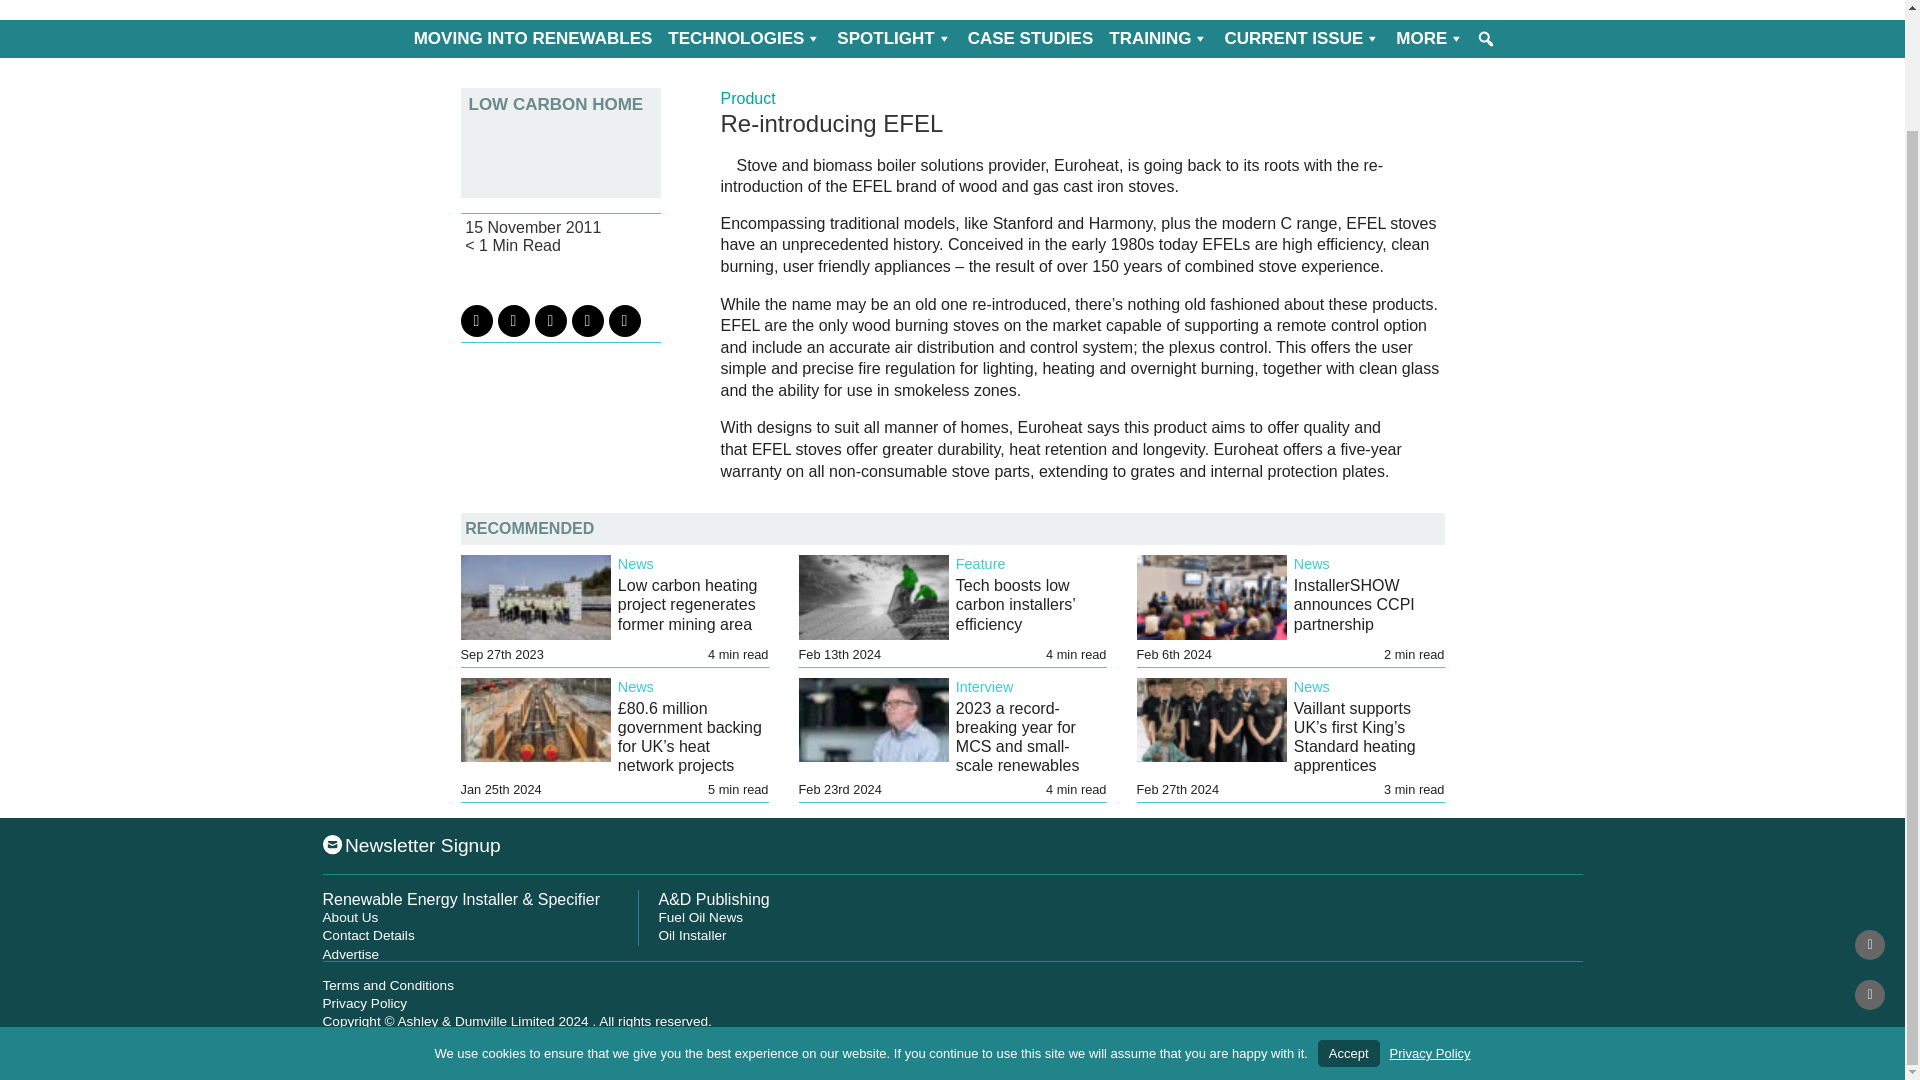 This screenshot has width=1920, height=1080. What do you see at coordinates (1430, 39) in the screenshot?
I see `MORE` at bounding box center [1430, 39].